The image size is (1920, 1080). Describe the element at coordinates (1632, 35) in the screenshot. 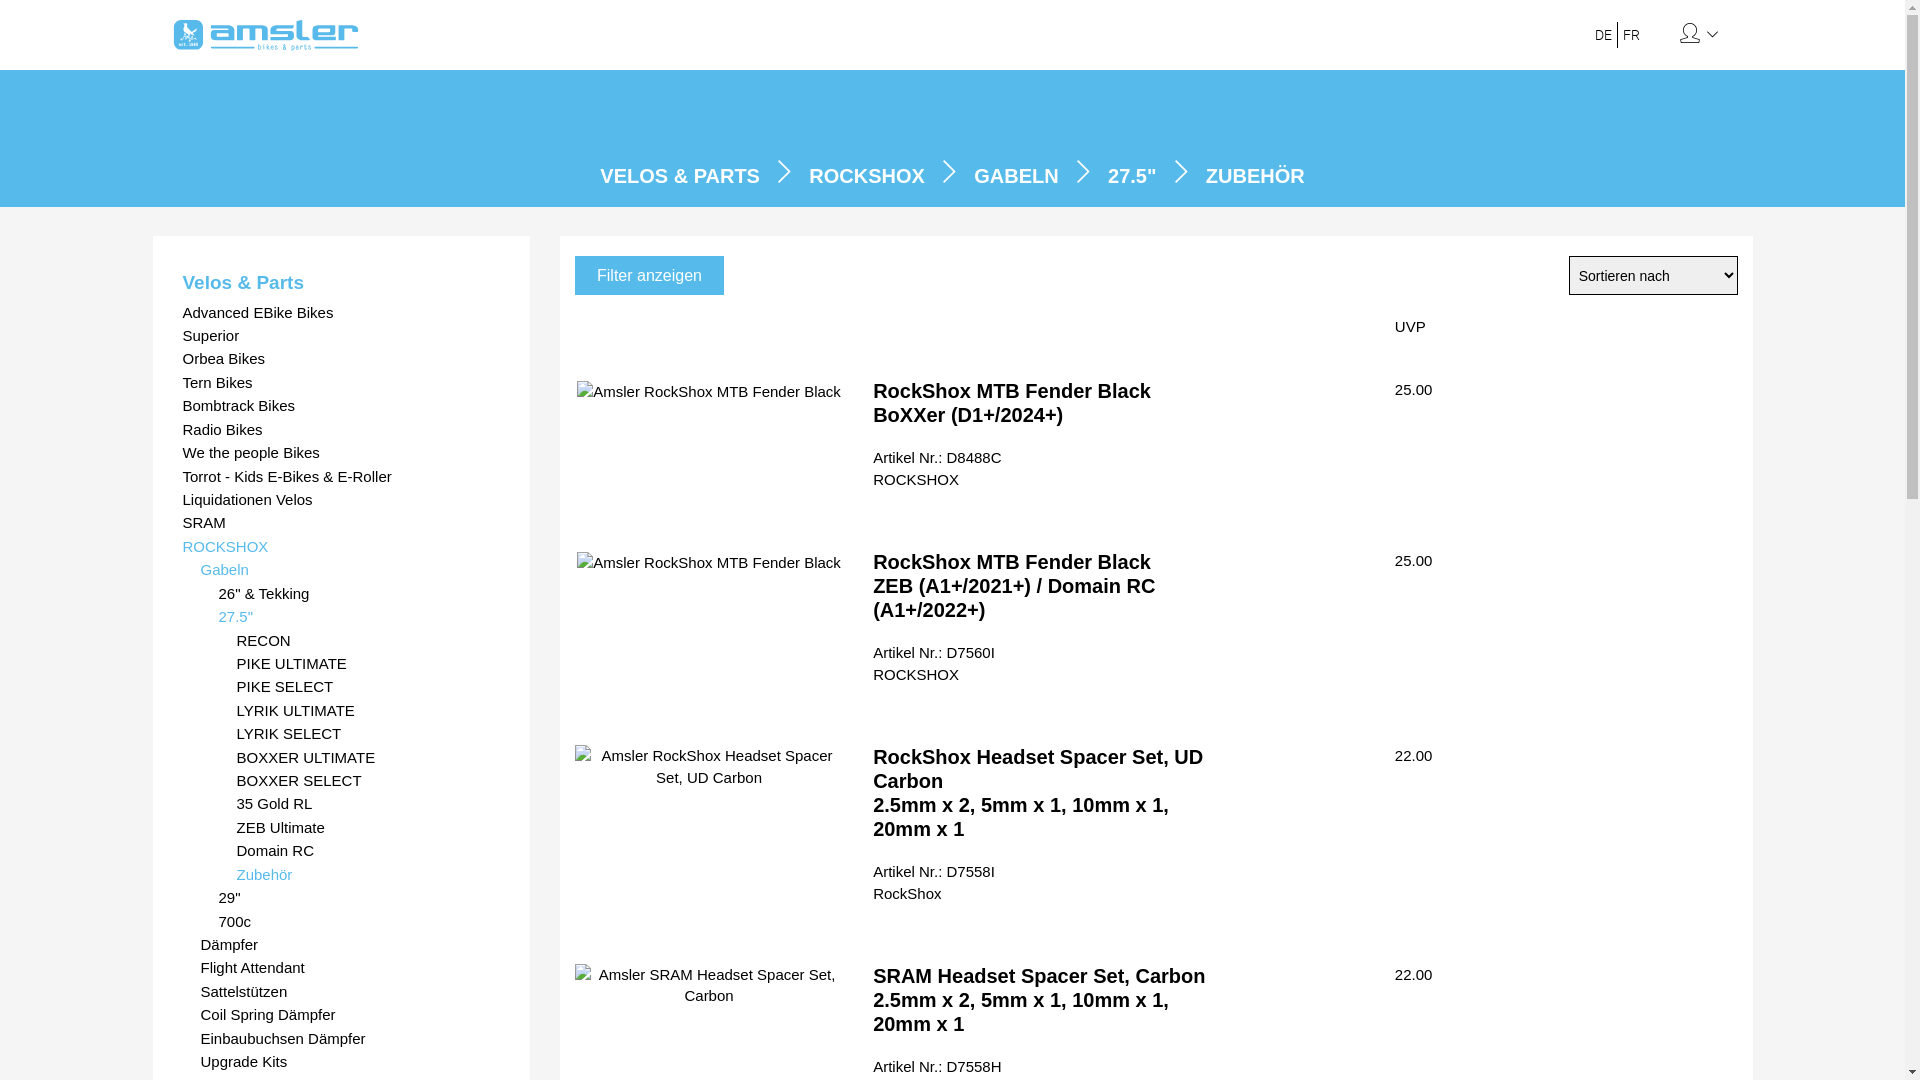

I see `FR` at that location.